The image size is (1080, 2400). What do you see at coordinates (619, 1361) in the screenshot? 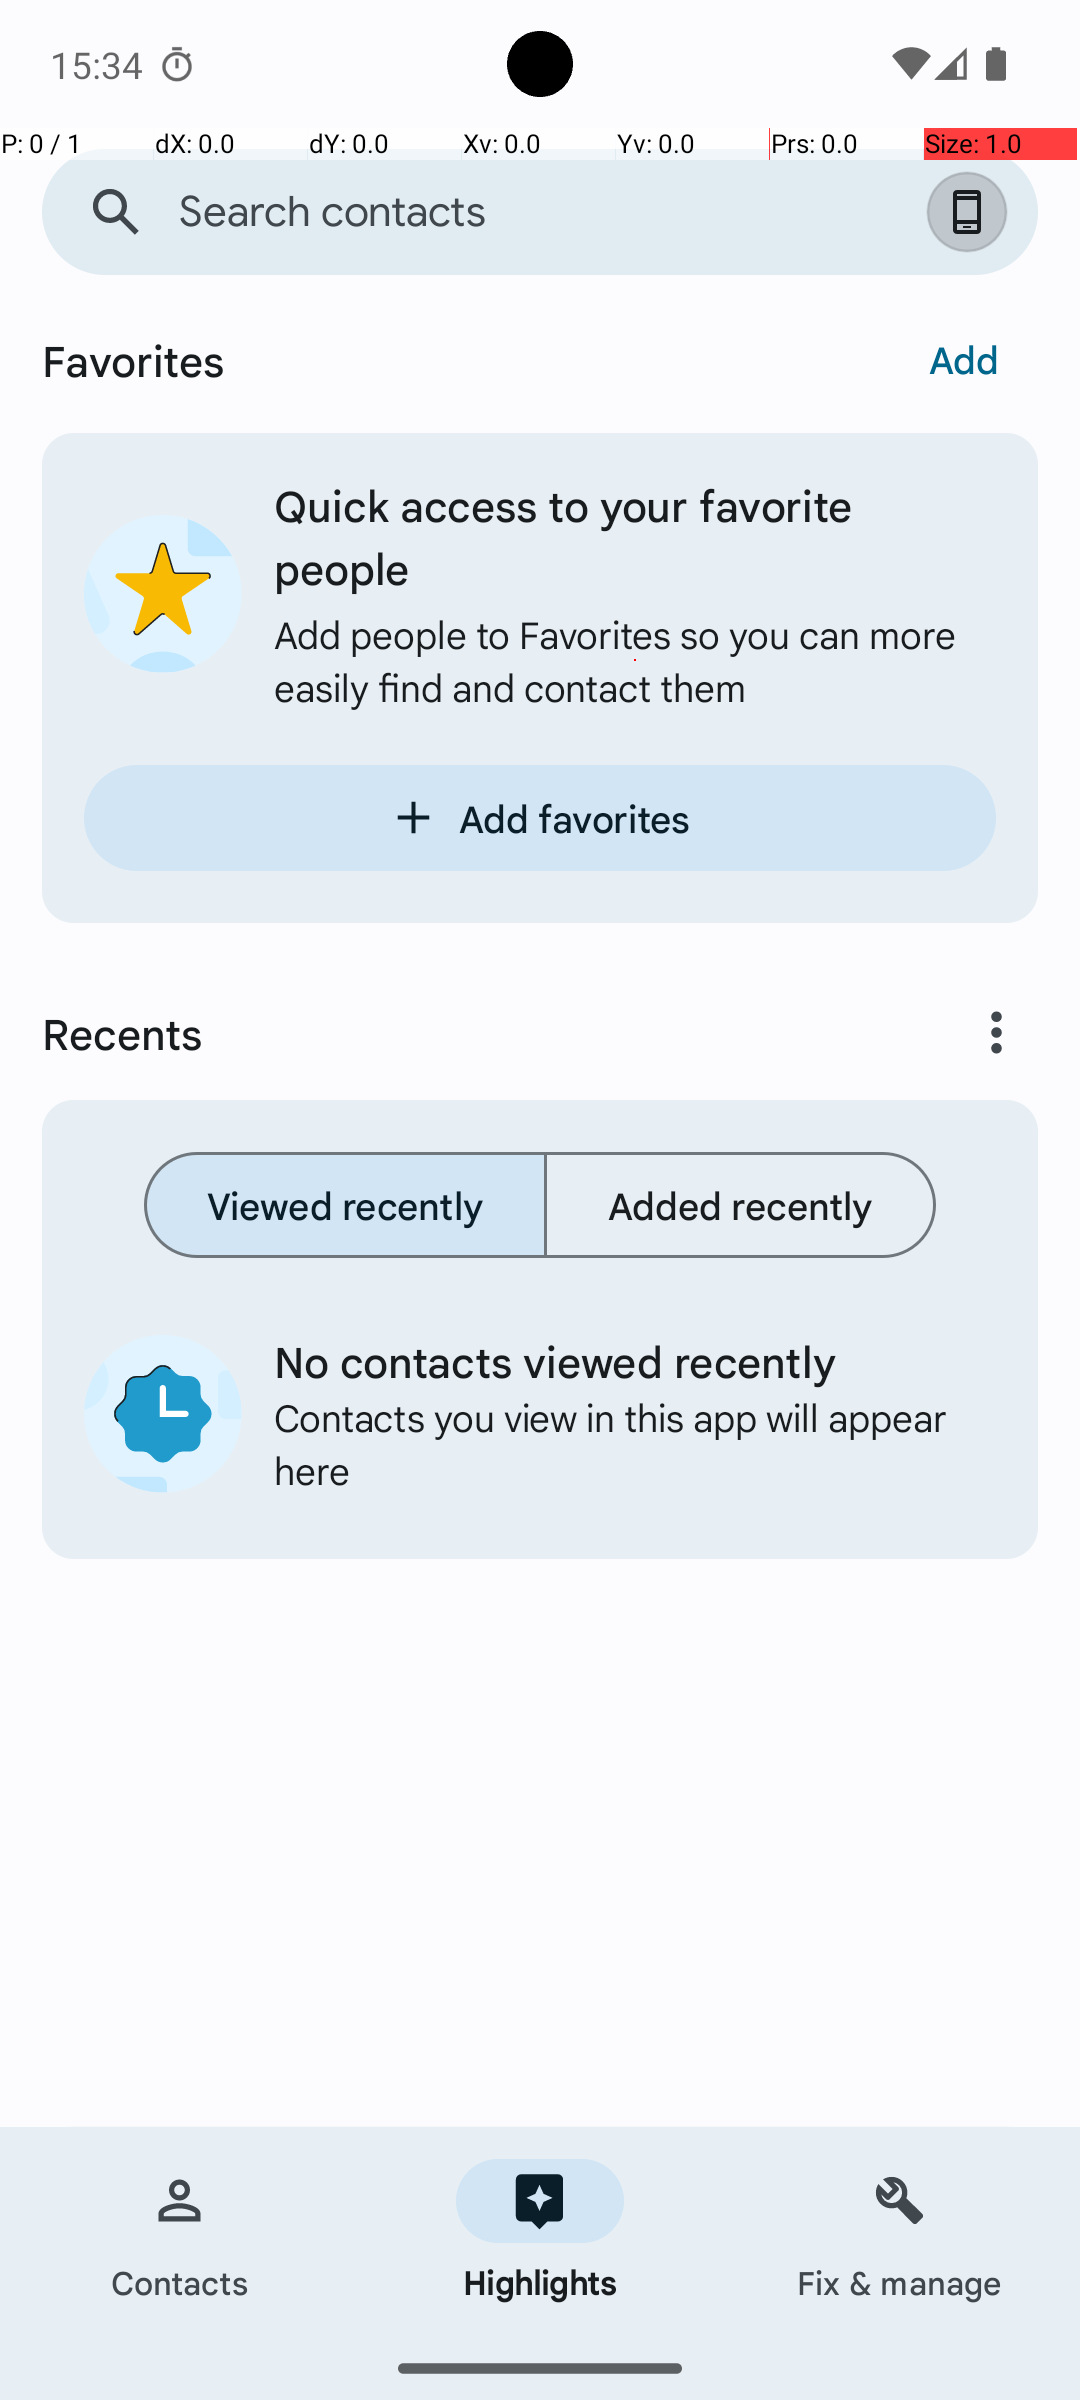
I see `No contacts viewed recently` at bounding box center [619, 1361].